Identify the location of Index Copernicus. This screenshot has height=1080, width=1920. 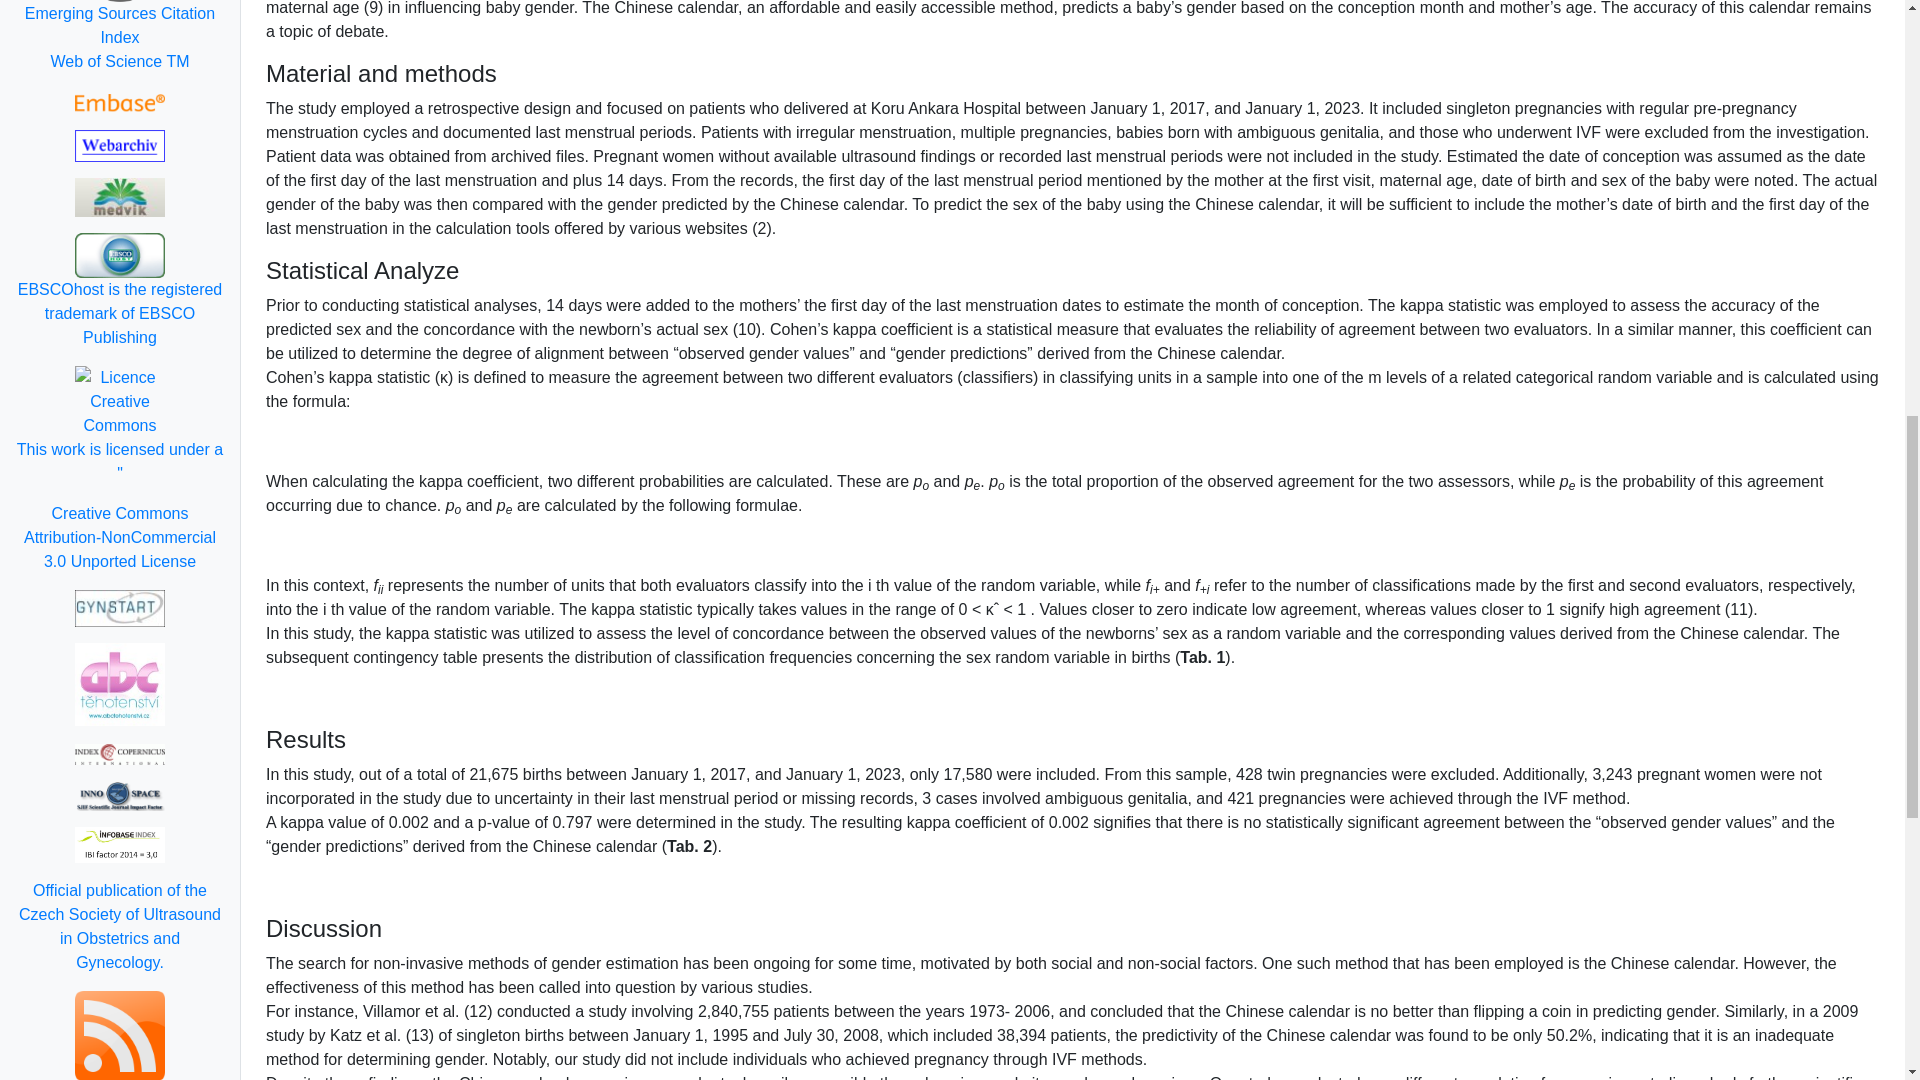
(120, 753).